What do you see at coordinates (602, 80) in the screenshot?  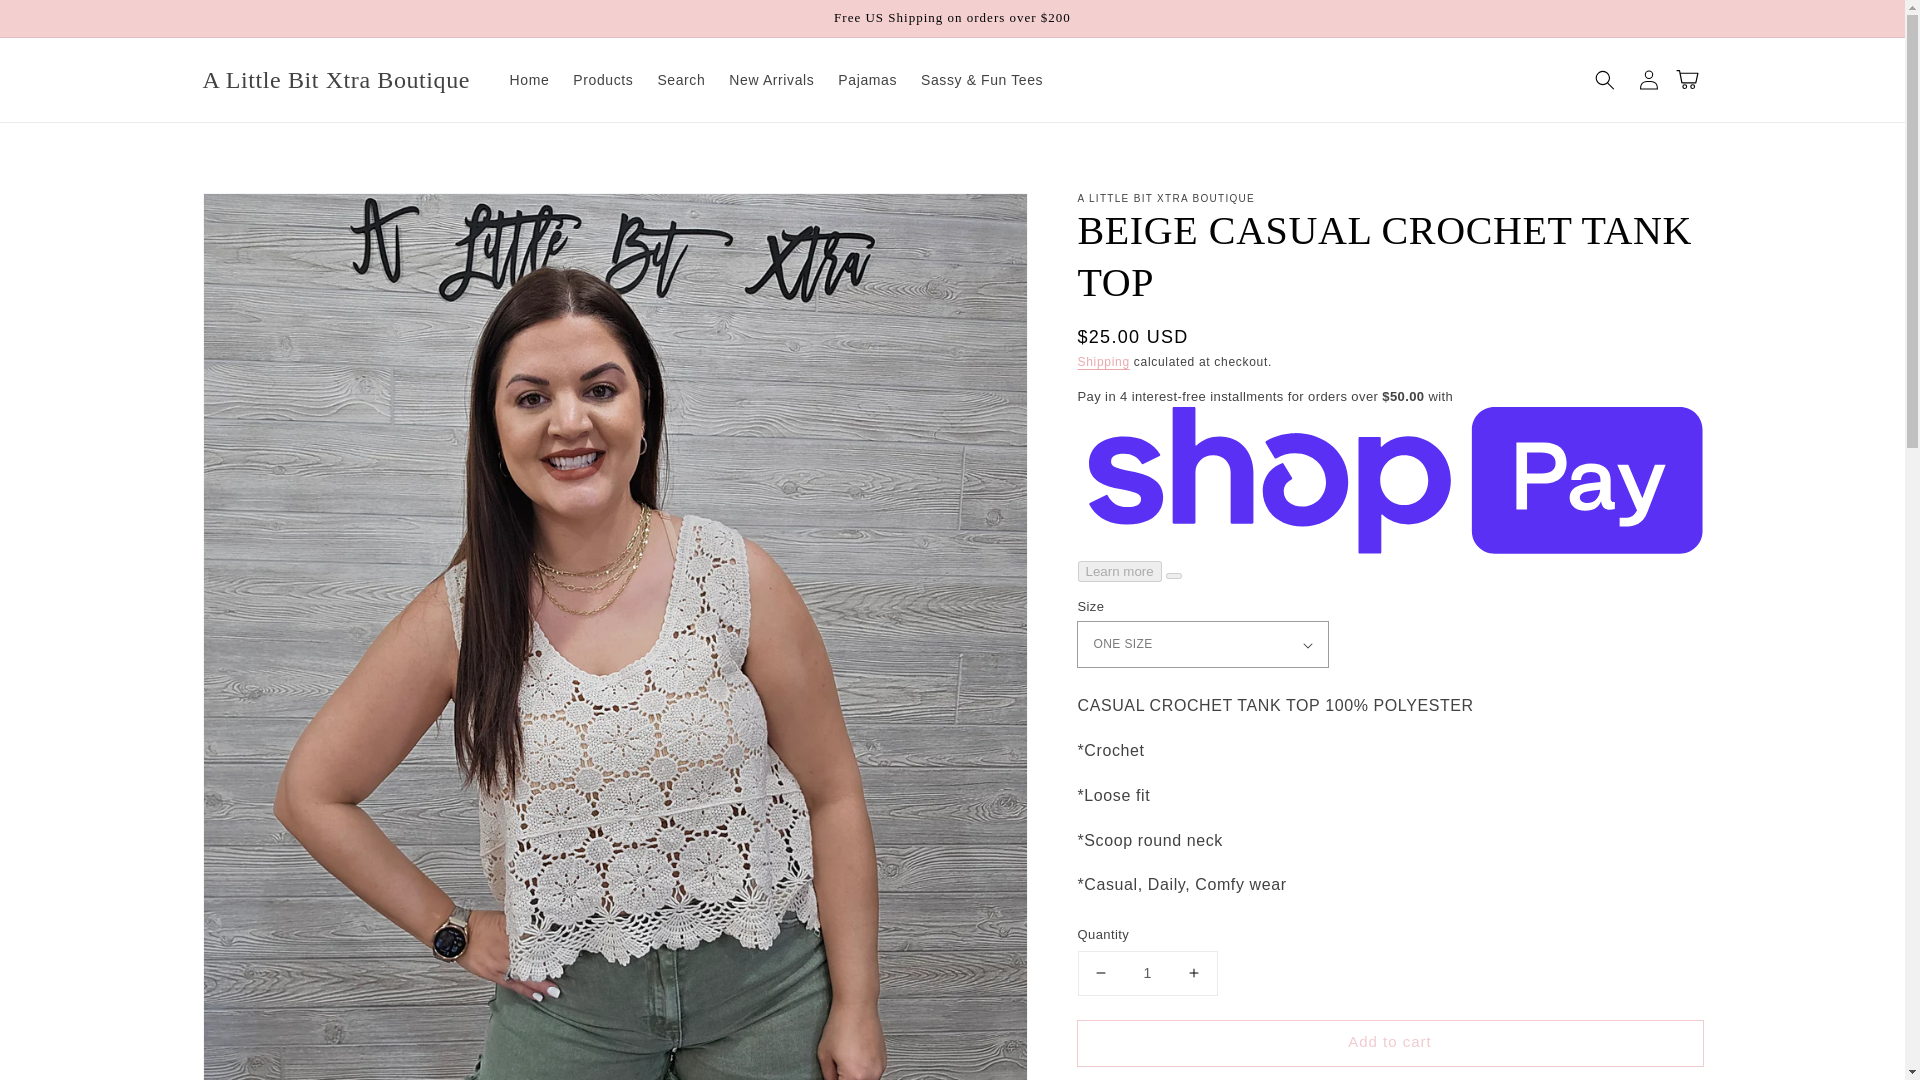 I see `Products` at bounding box center [602, 80].